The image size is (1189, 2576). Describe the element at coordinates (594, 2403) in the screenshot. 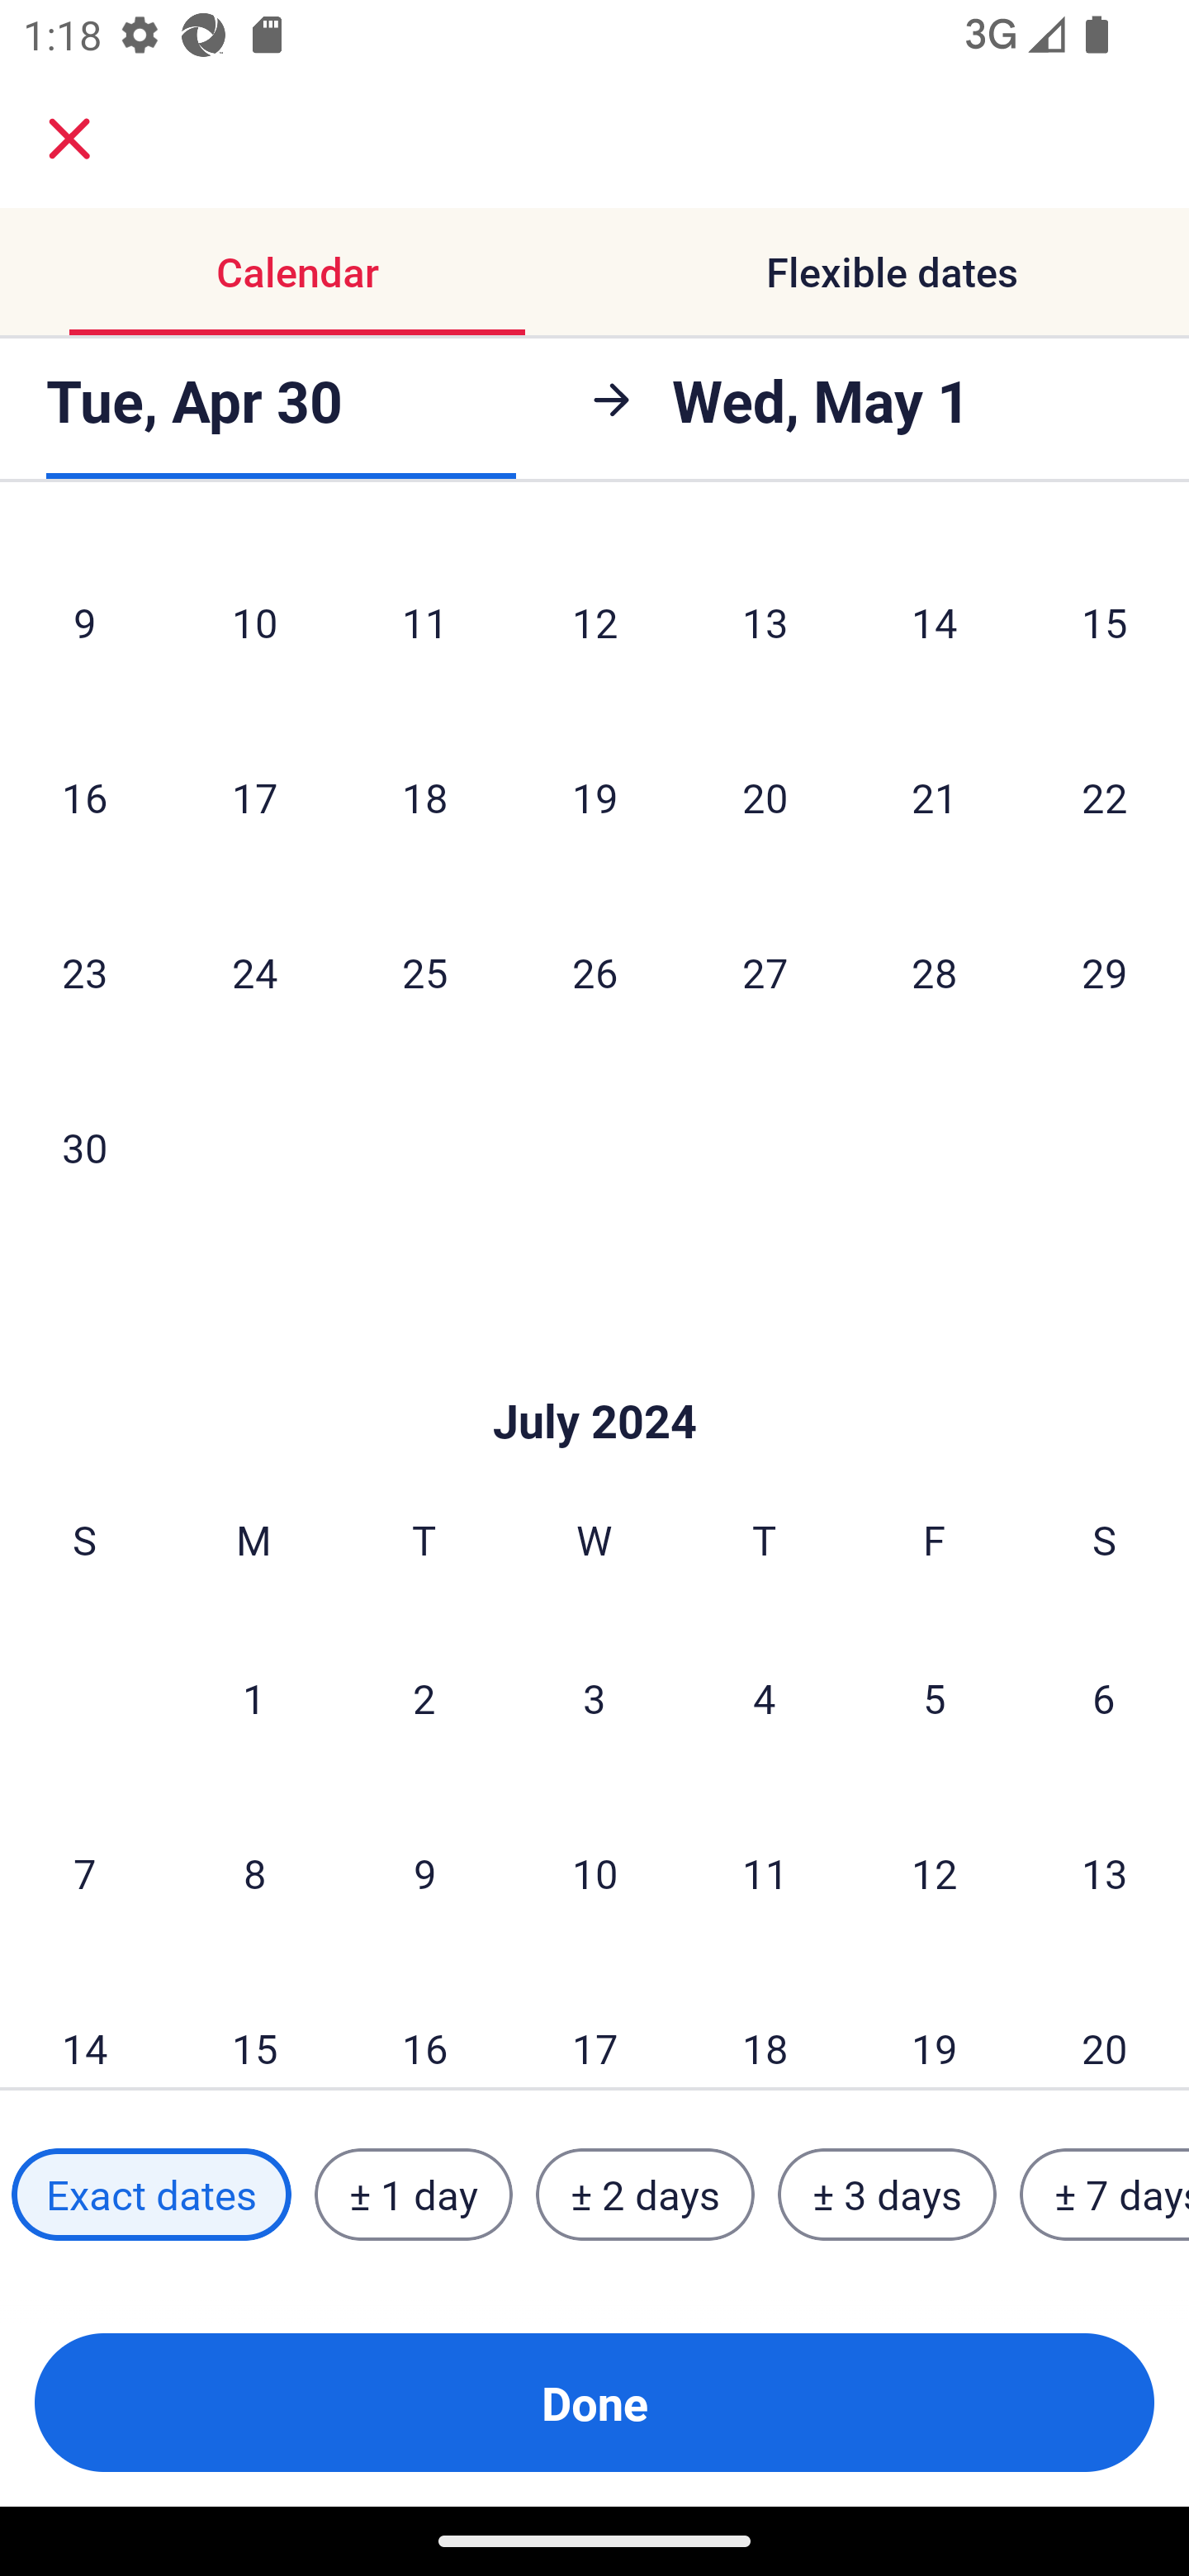

I see `Done` at that location.